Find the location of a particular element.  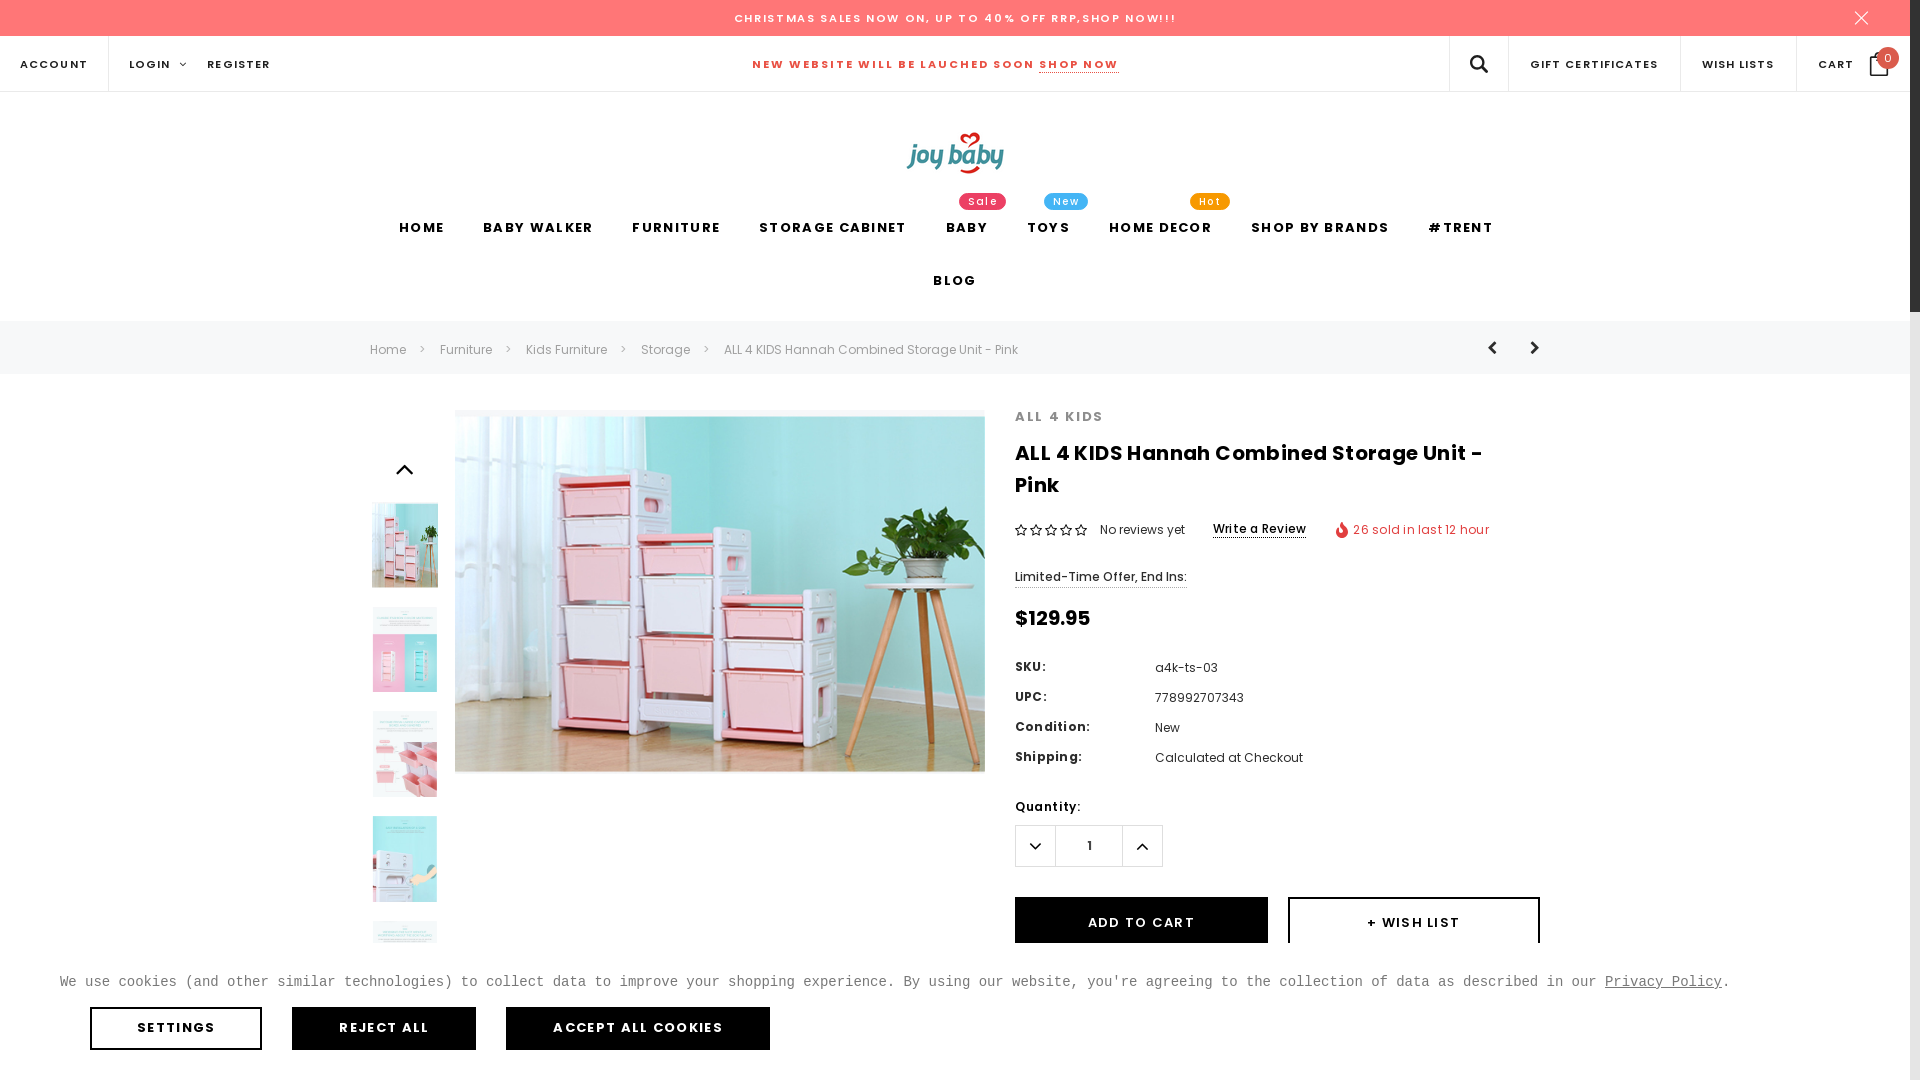

LOGIN is located at coordinates (158, 64).